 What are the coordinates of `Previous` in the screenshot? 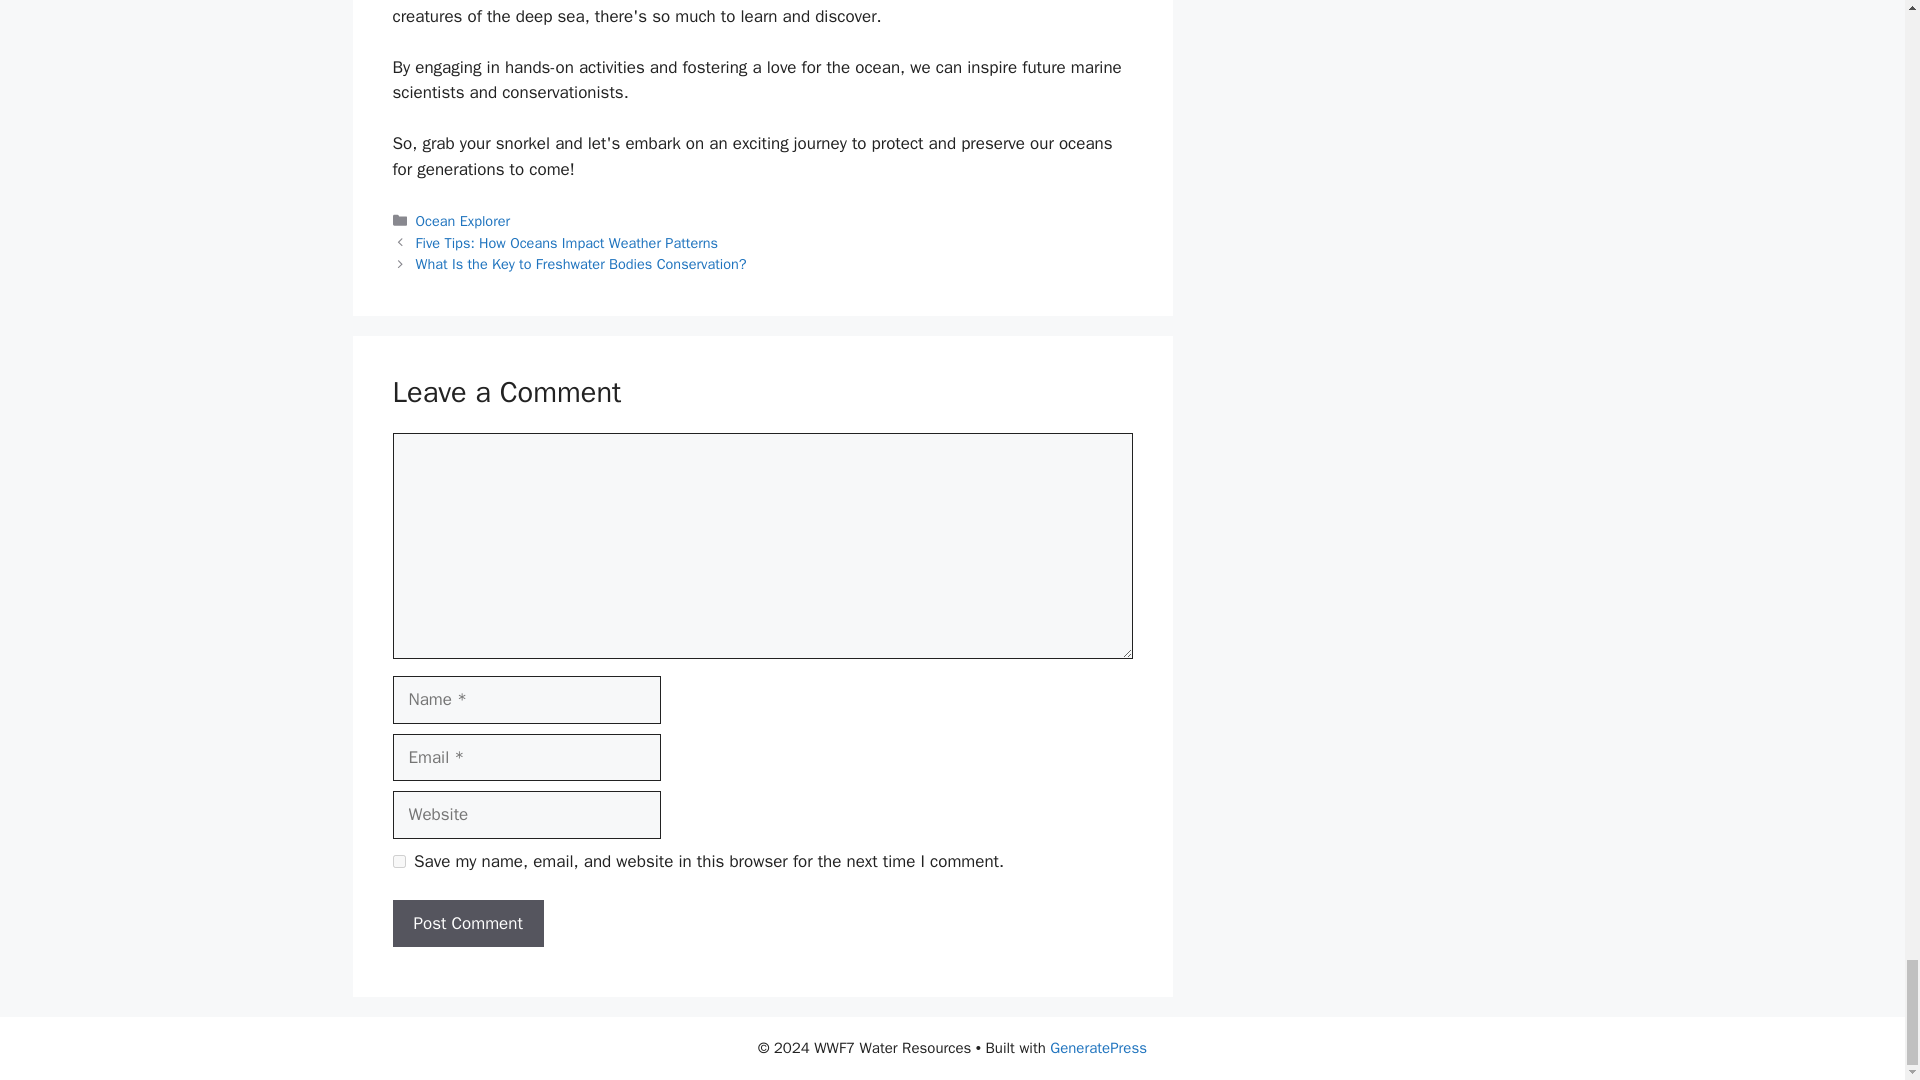 It's located at (567, 242).